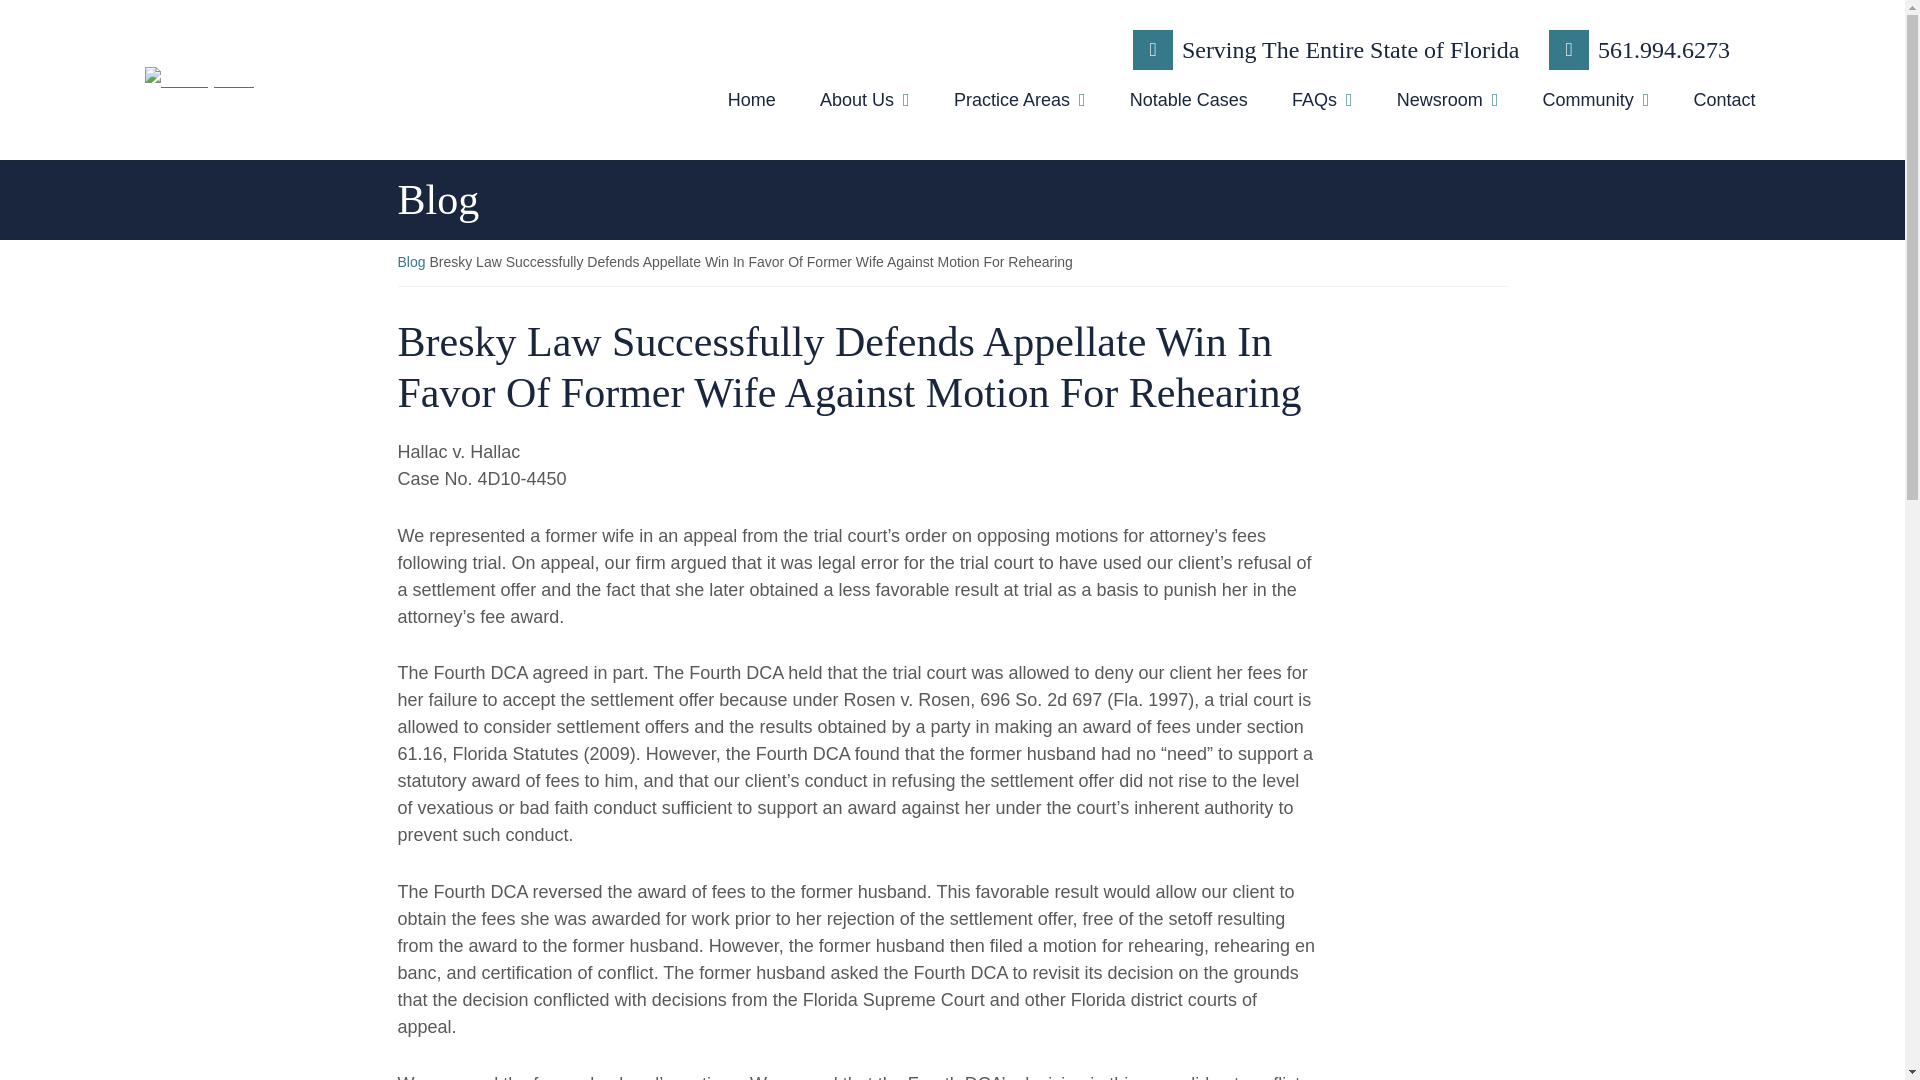 The width and height of the screenshot is (1920, 1080). What do you see at coordinates (412, 262) in the screenshot?
I see `Blog` at bounding box center [412, 262].